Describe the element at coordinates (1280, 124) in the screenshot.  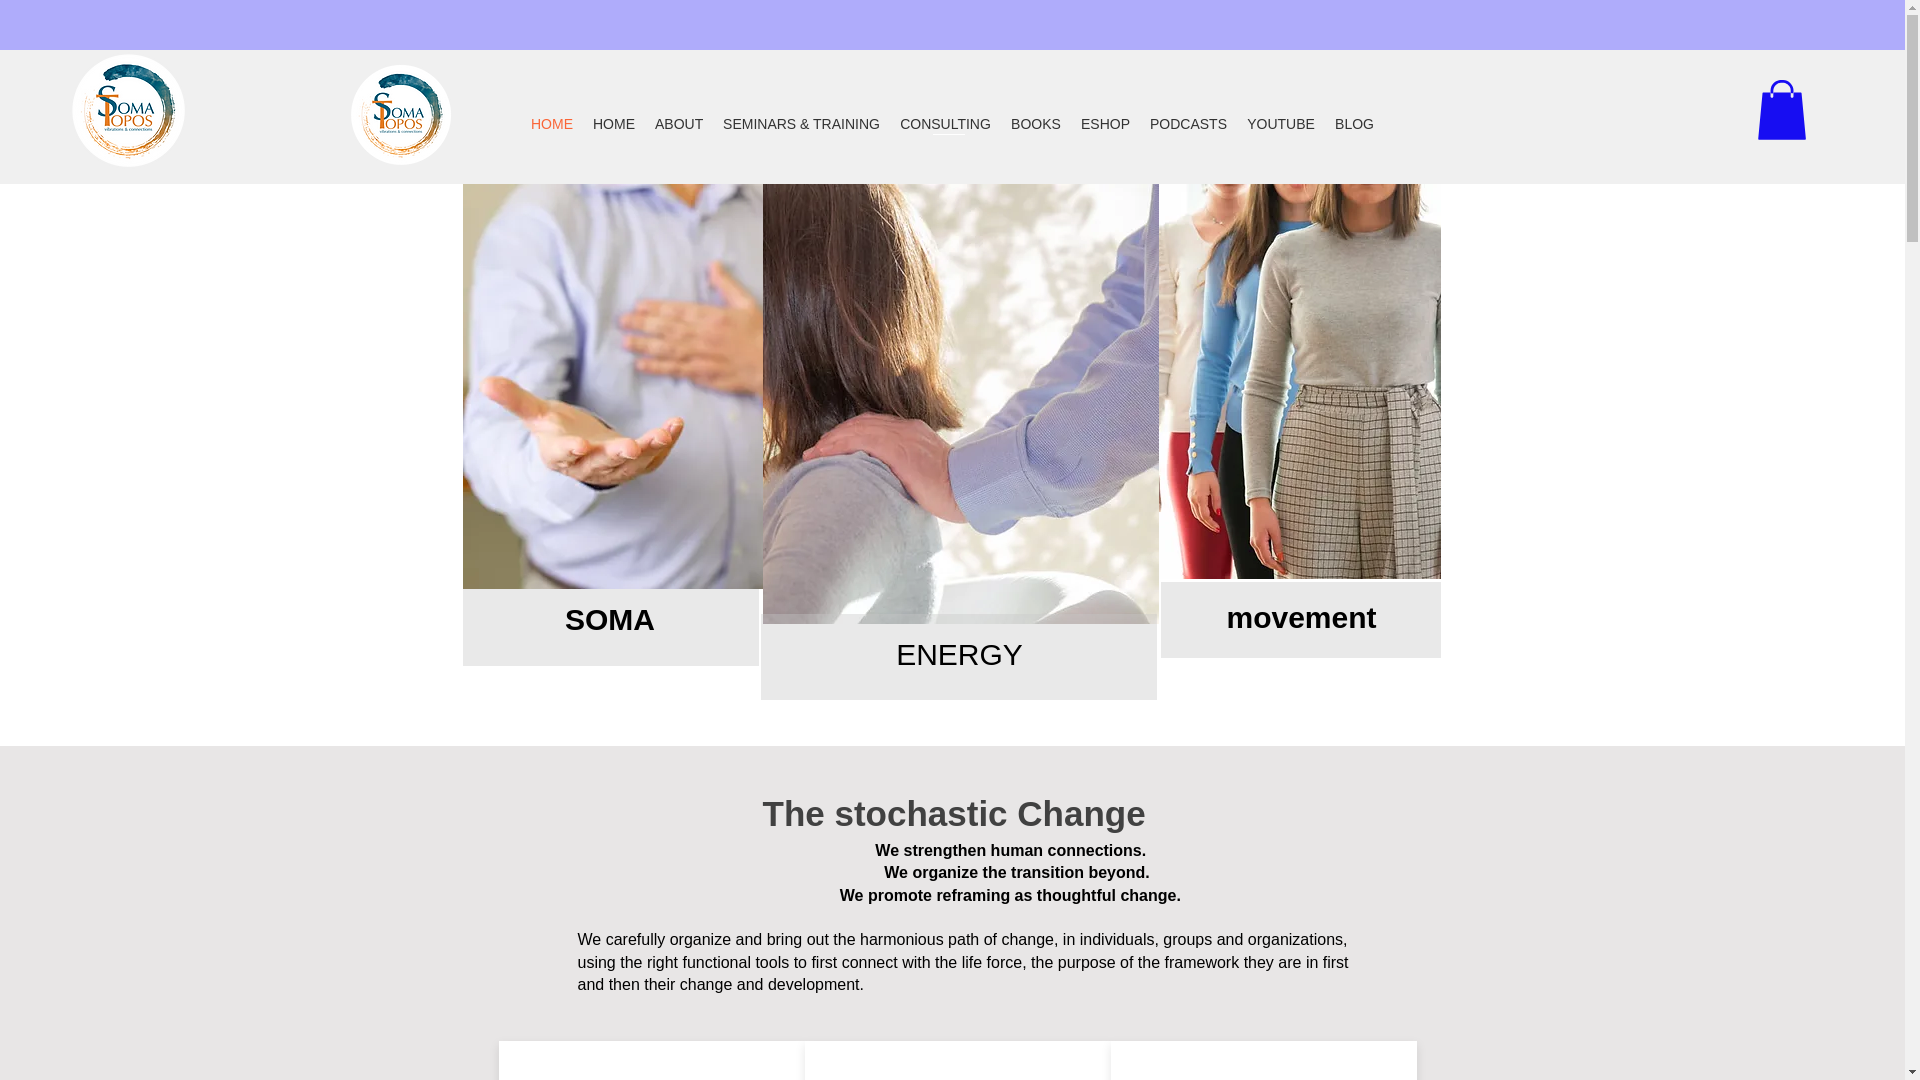
I see `YOUTUBE` at that location.